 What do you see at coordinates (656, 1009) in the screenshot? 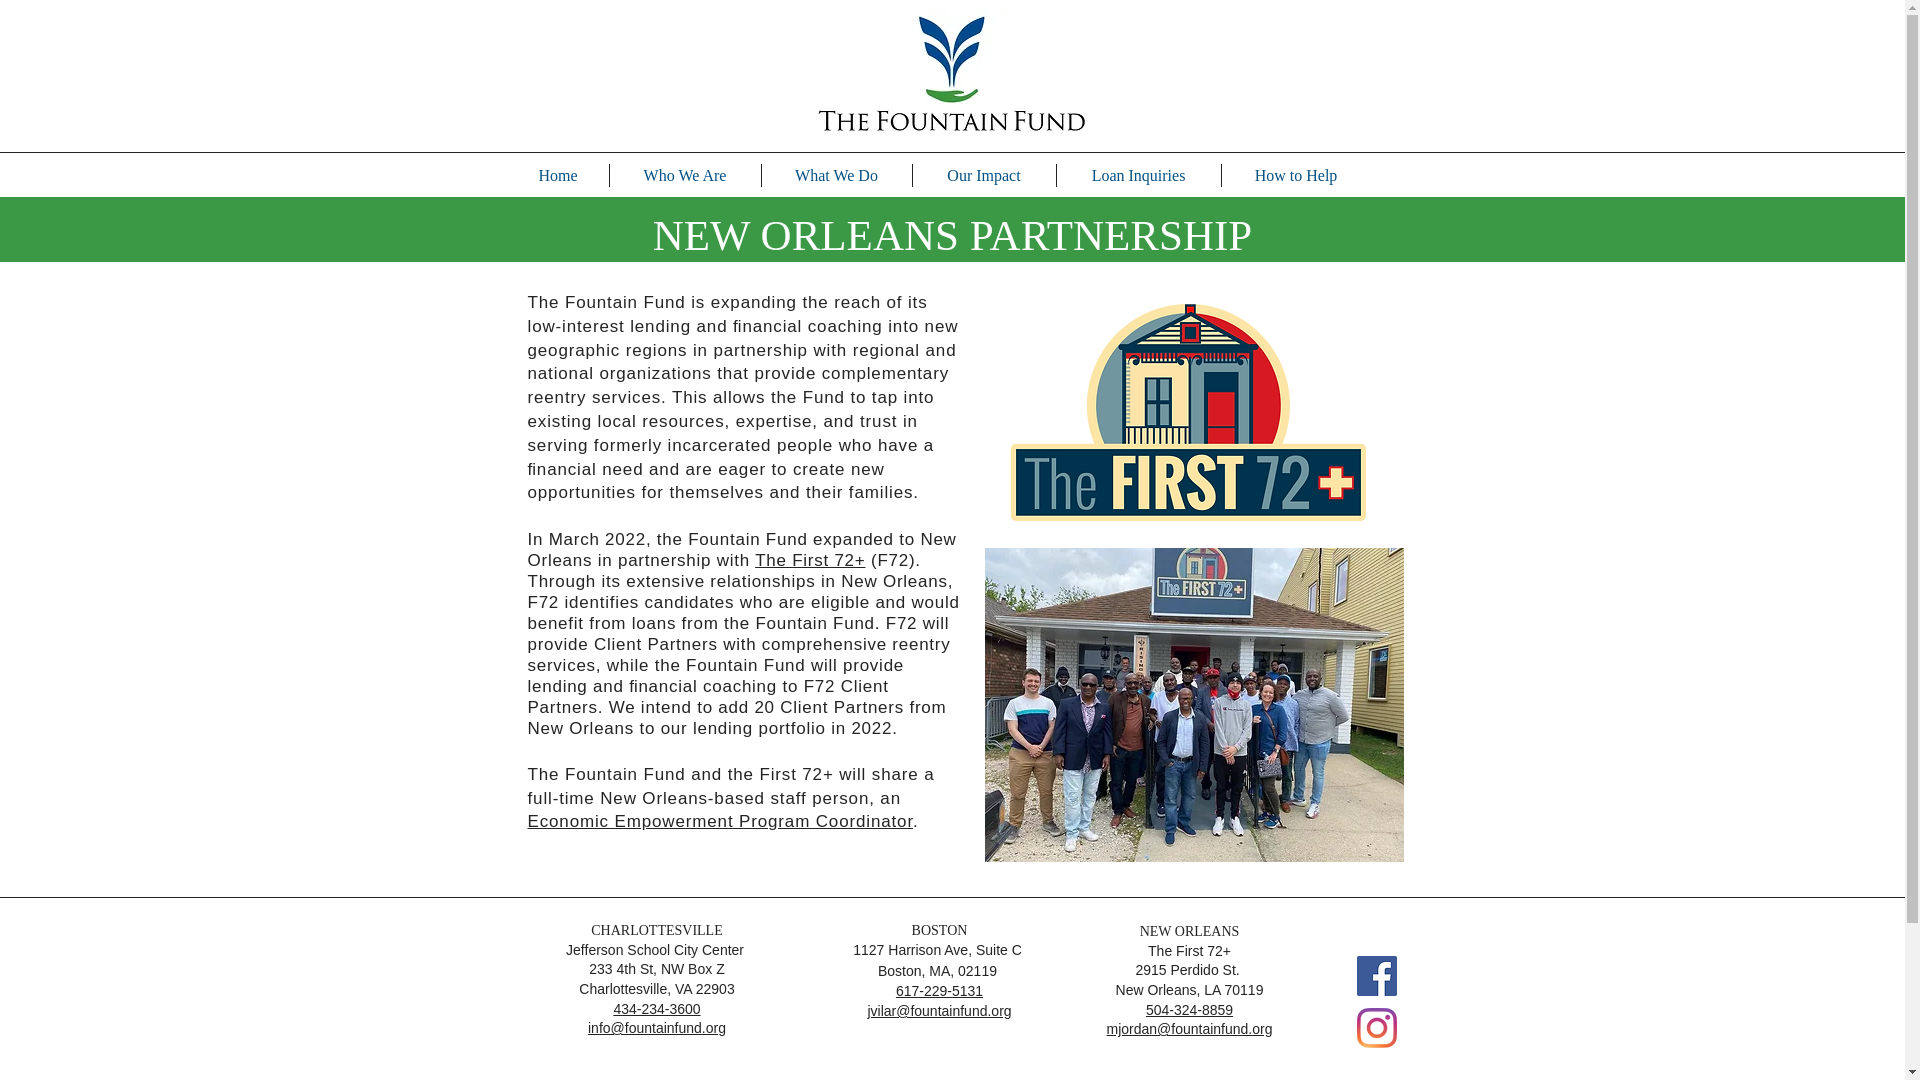
I see `434-234-3600` at bounding box center [656, 1009].